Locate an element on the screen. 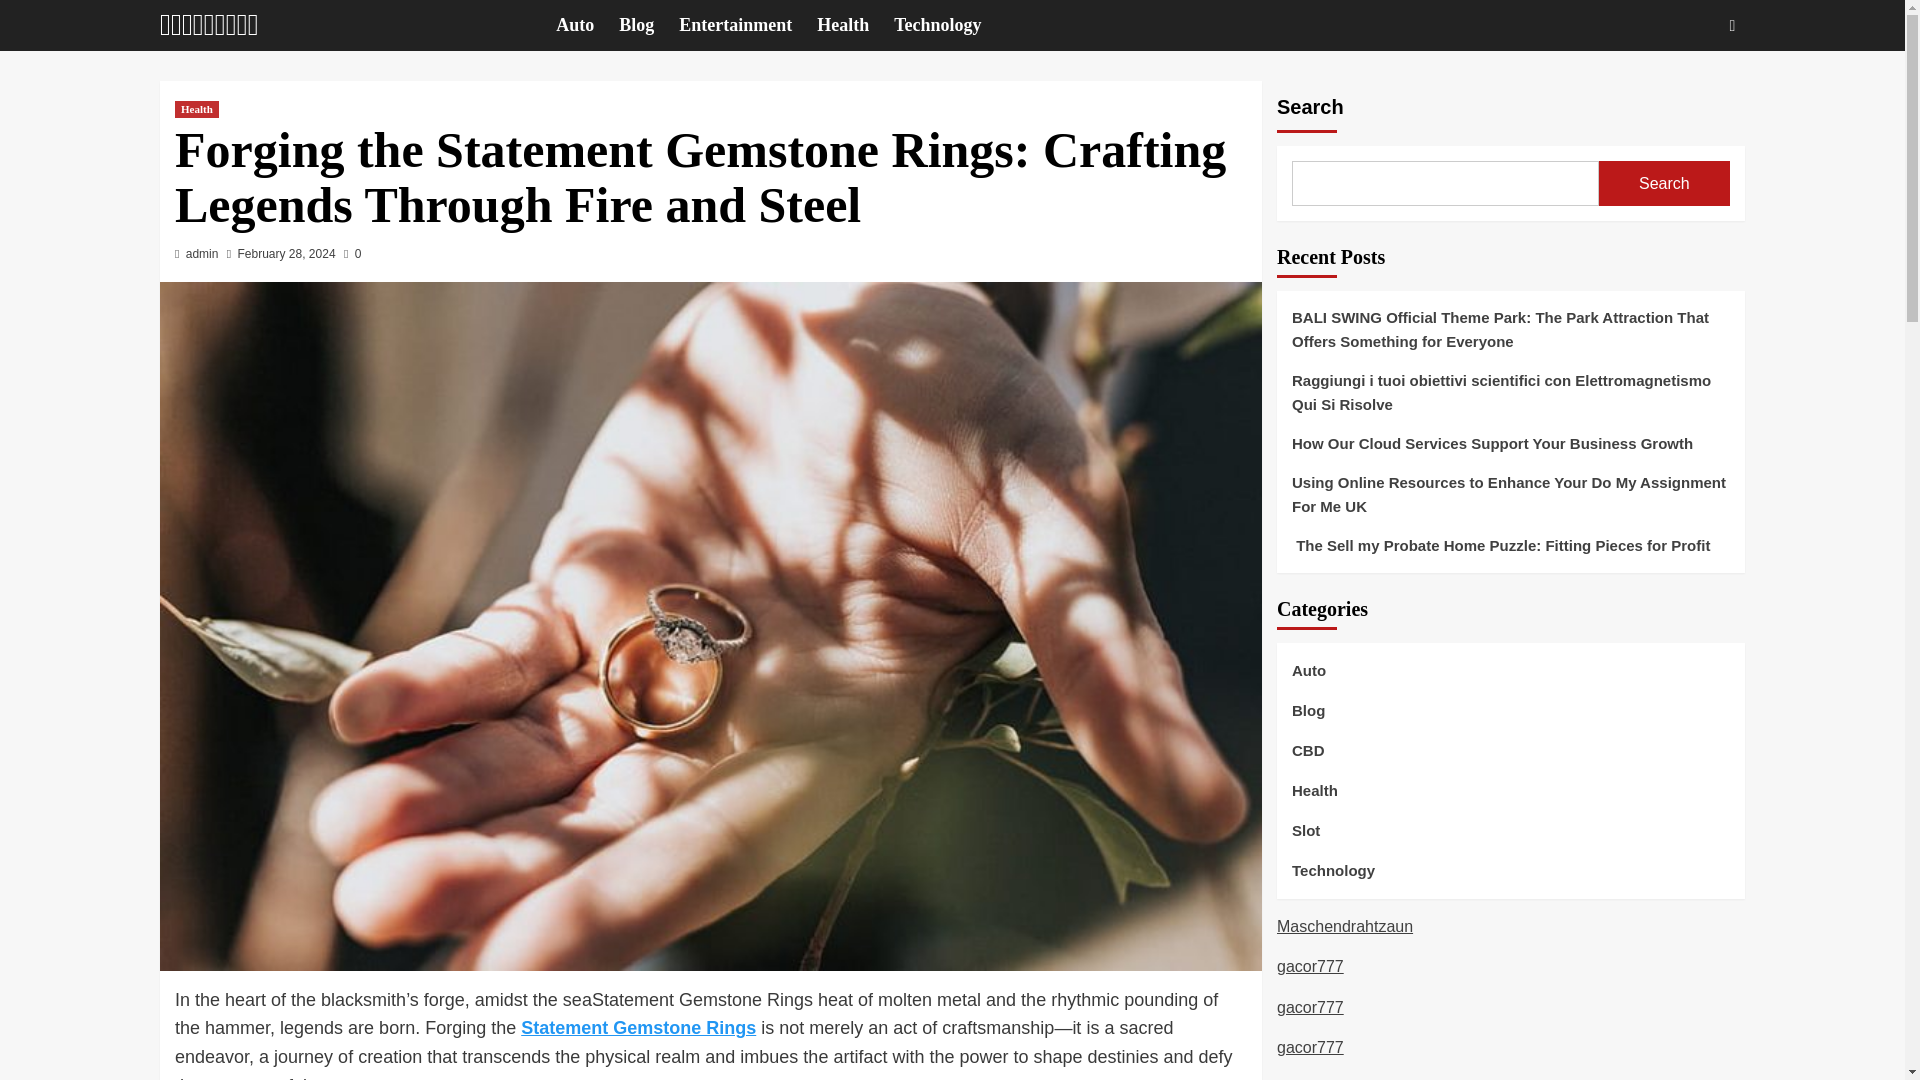 The height and width of the screenshot is (1080, 1920). 0 is located at coordinates (352, 254).